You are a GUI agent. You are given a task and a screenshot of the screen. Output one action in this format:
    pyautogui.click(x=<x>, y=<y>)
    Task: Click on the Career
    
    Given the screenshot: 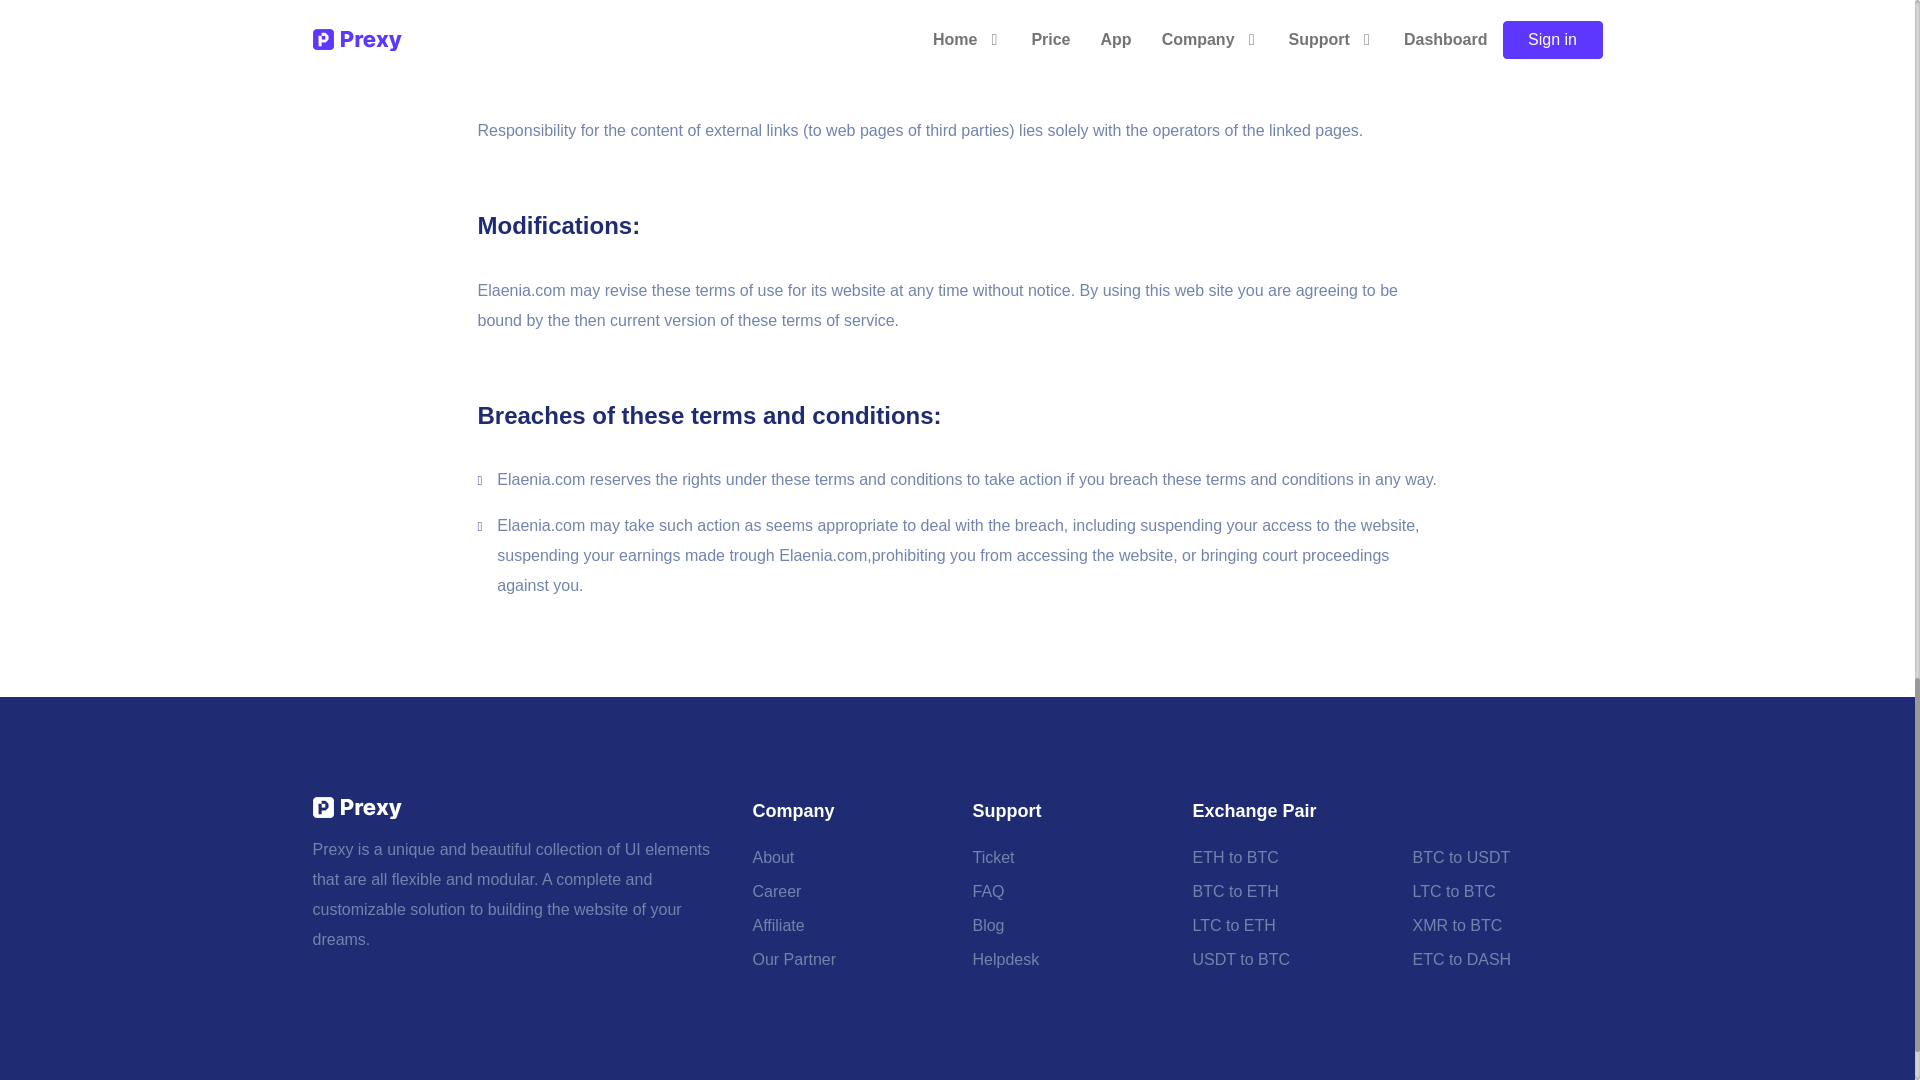 What is the action you would take?
    pyautogui.click(x=776, y=892)
    